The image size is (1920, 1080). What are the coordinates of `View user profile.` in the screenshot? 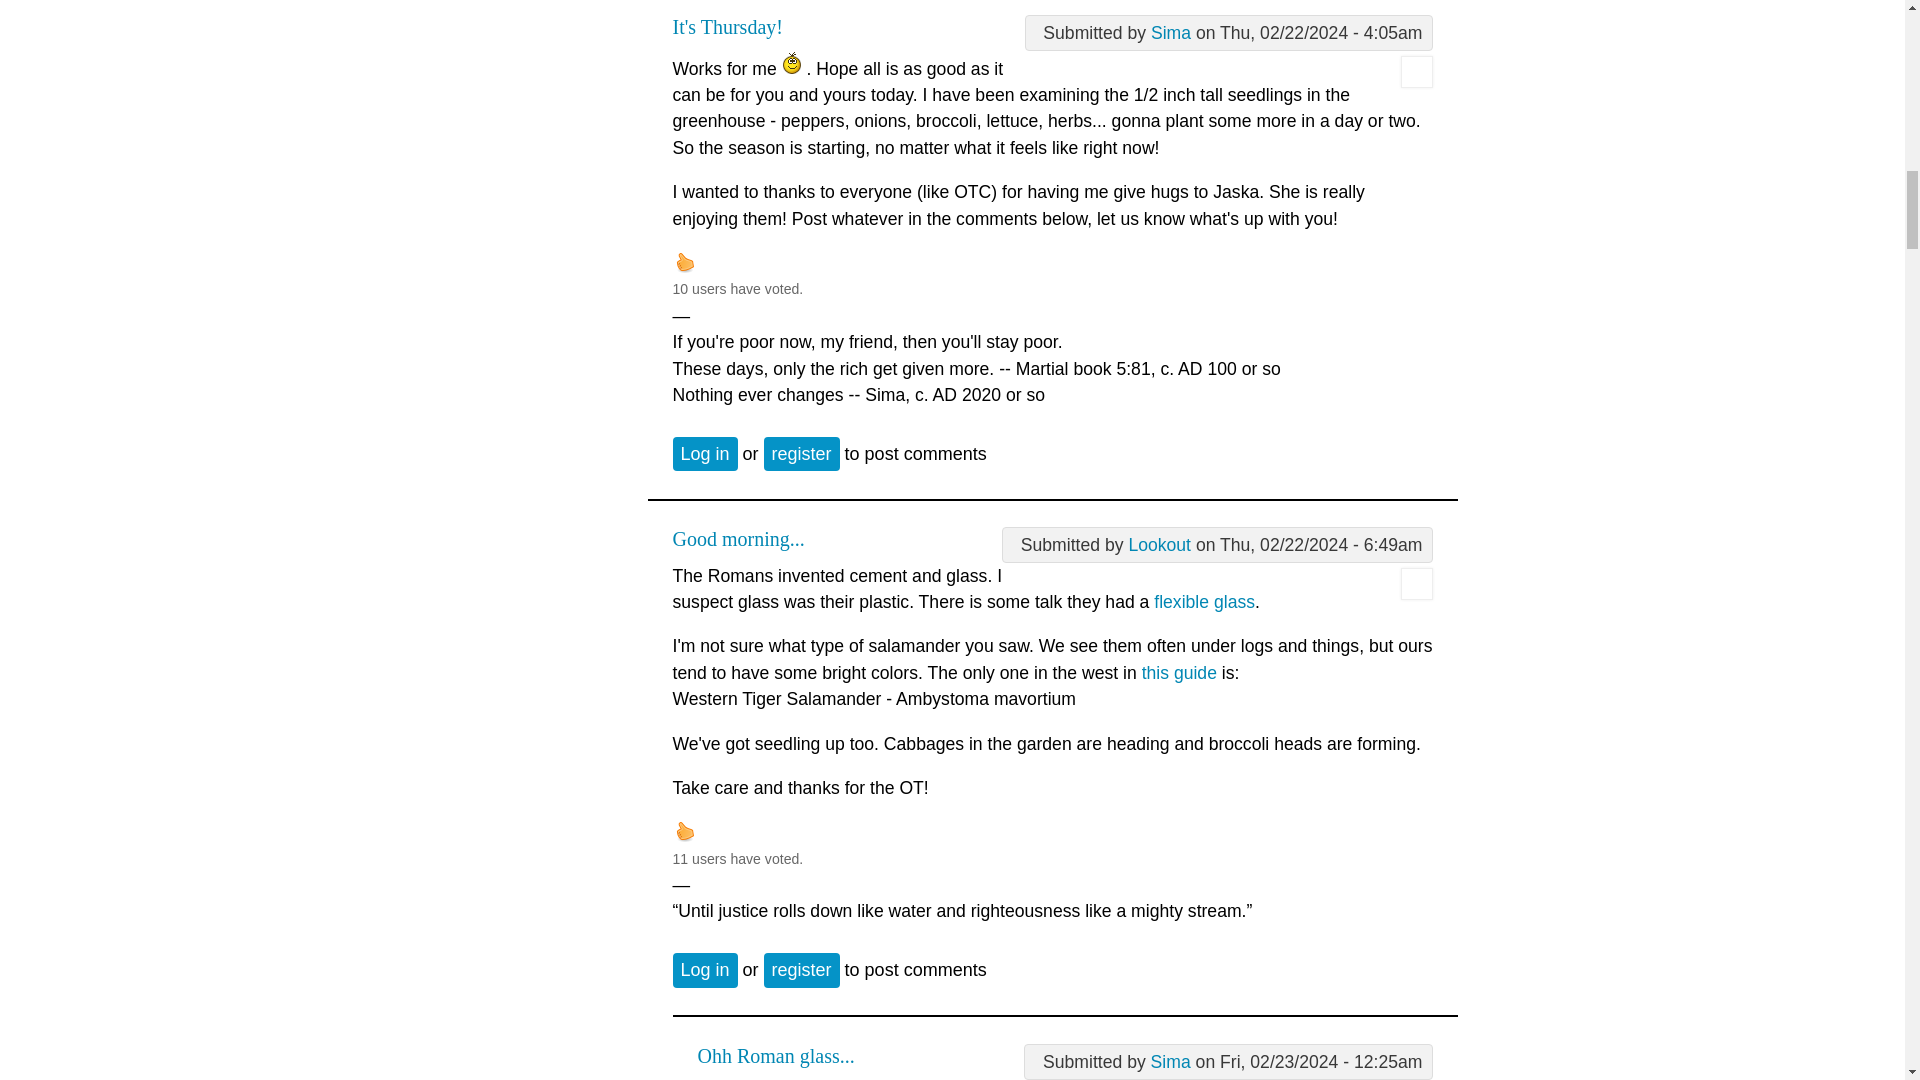 It's located at (1159, 544).